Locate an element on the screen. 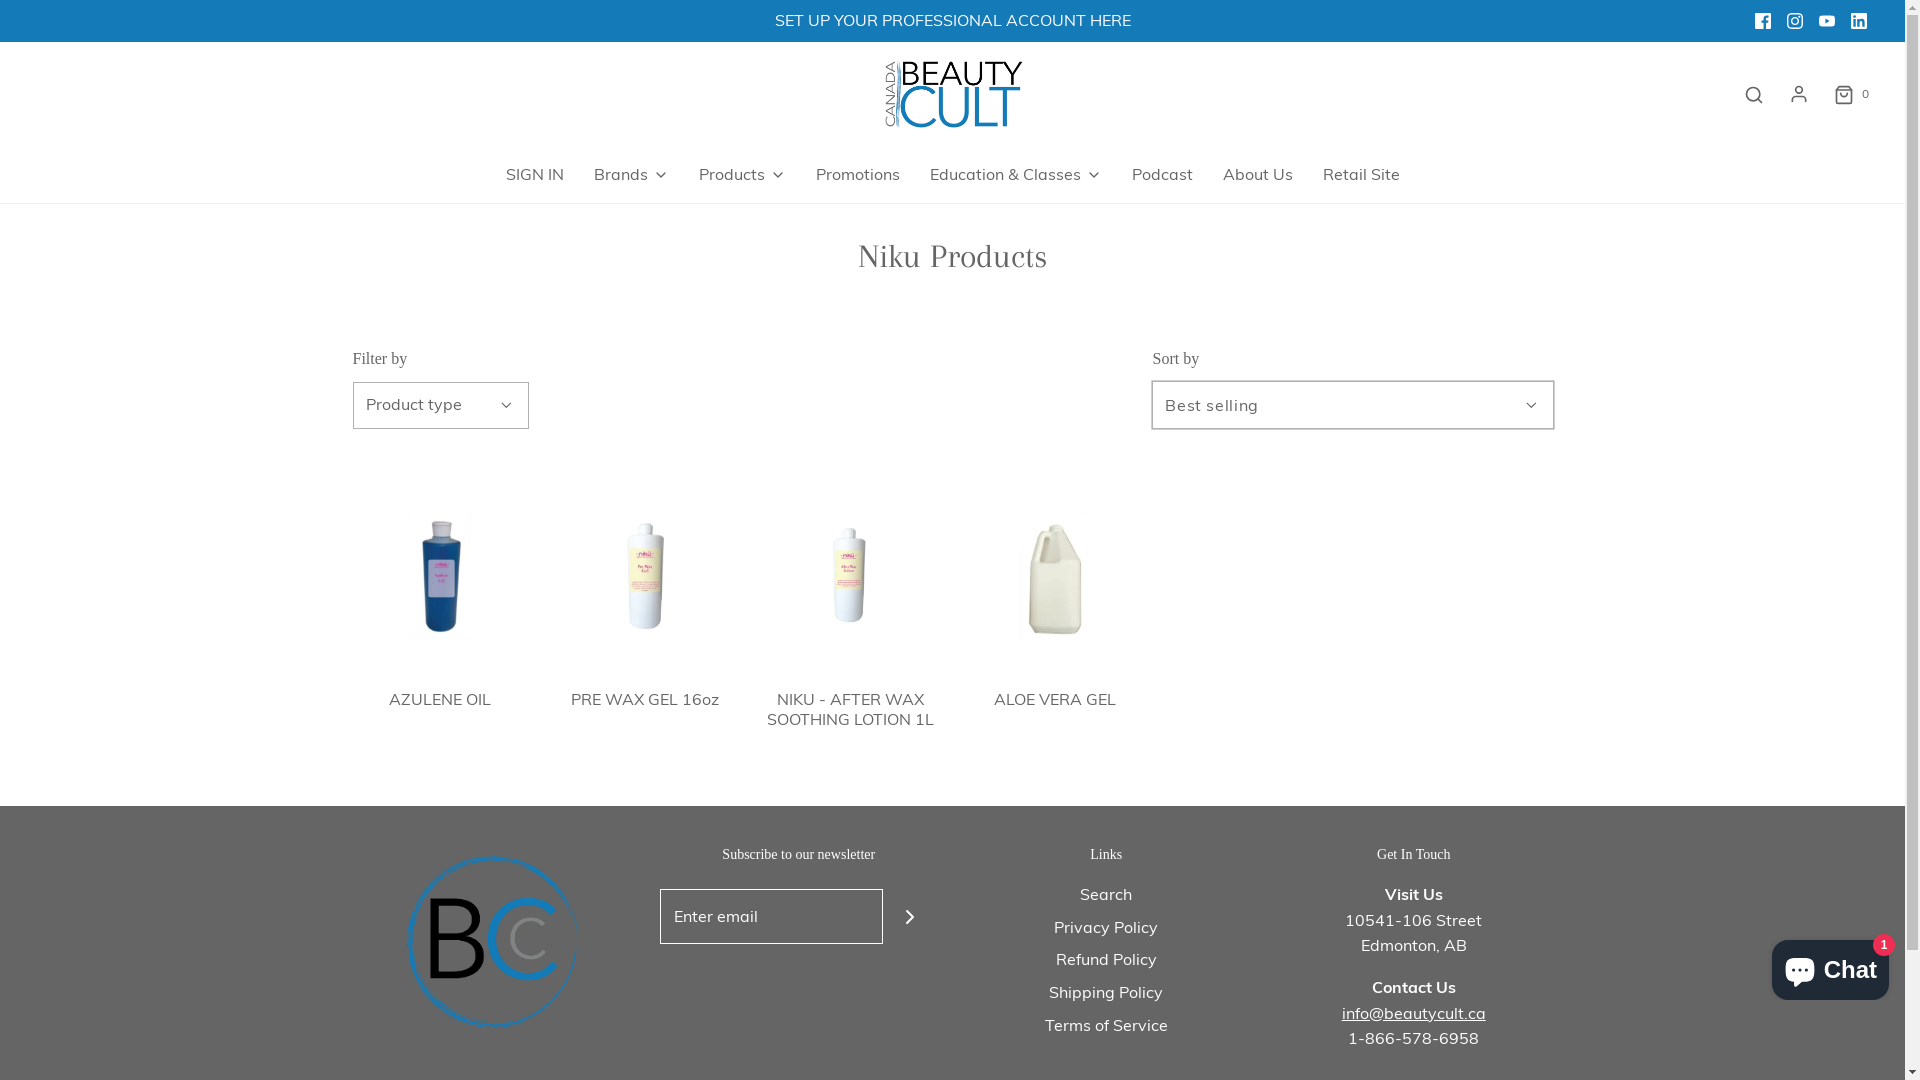  Privacy Policy is located at coordinates (1106, 932).